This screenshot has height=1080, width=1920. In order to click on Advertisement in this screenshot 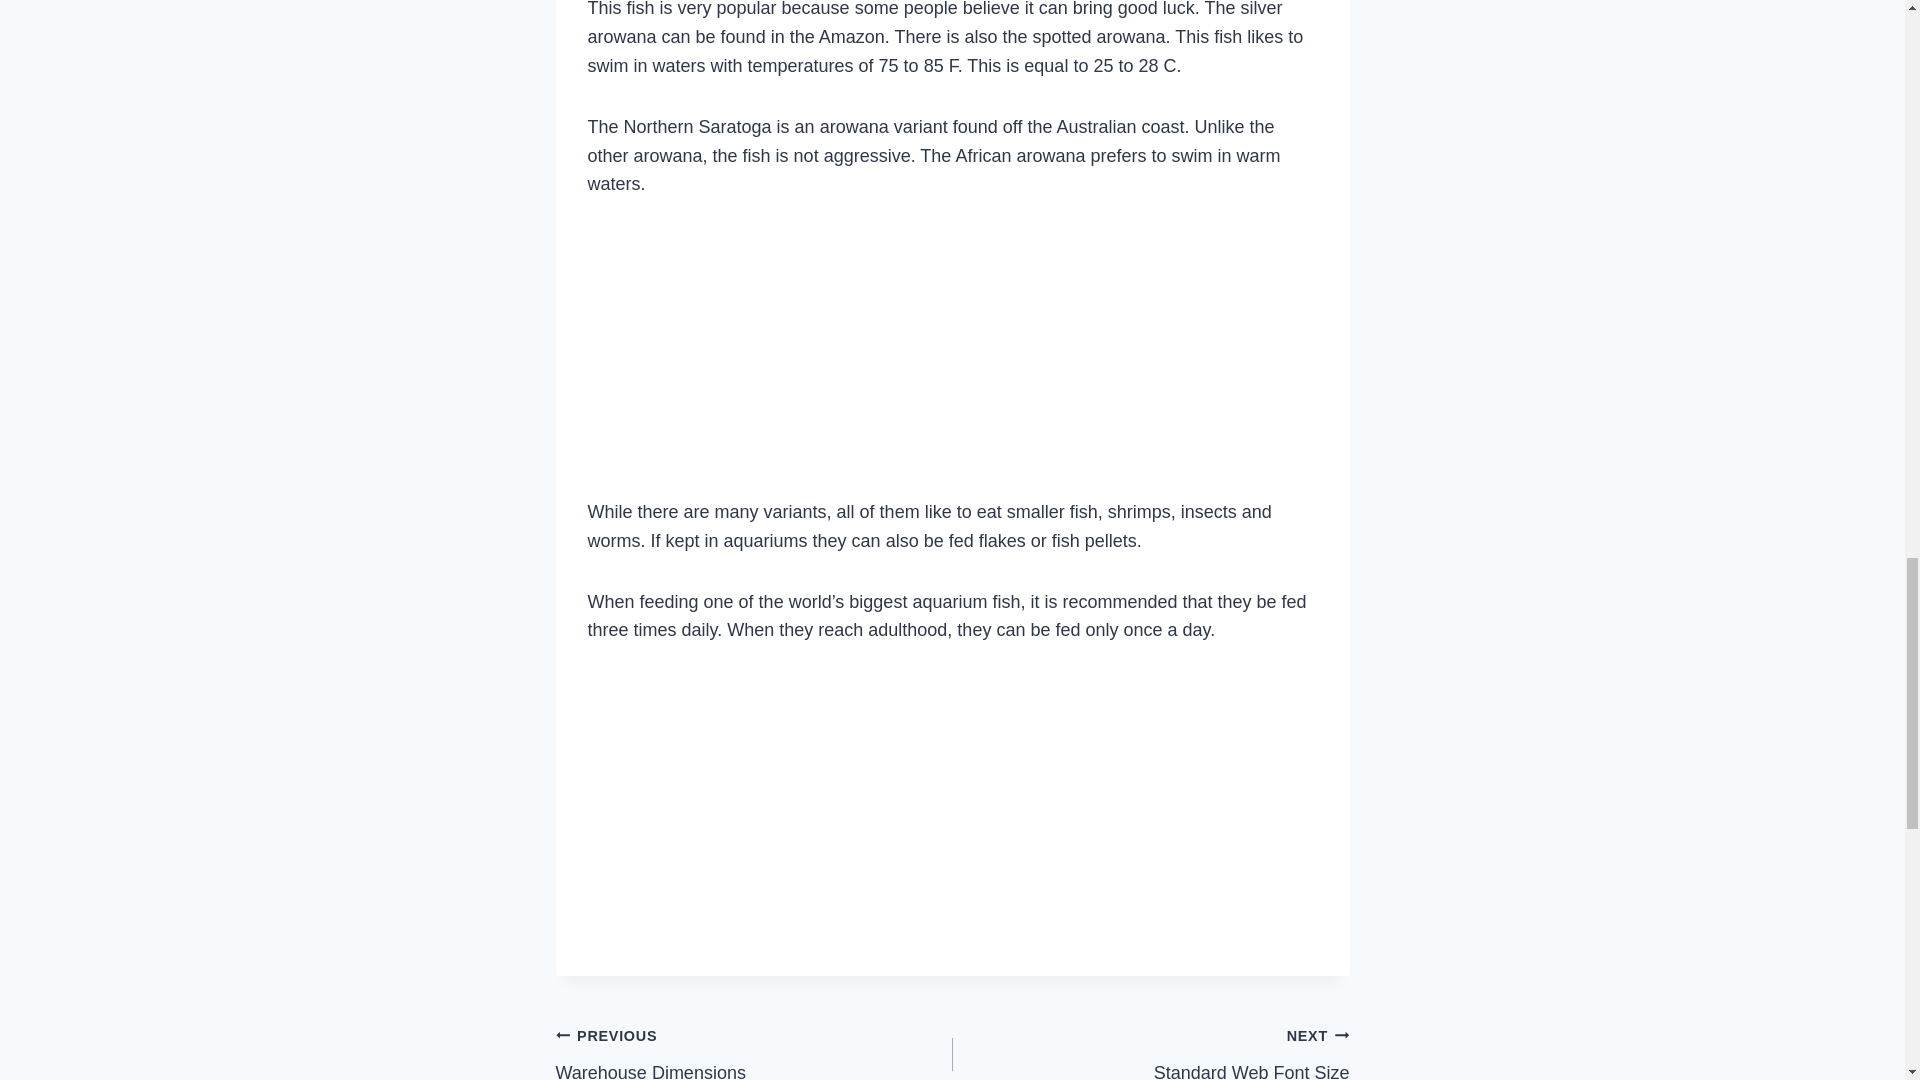, I will do `click(952, 802)`.